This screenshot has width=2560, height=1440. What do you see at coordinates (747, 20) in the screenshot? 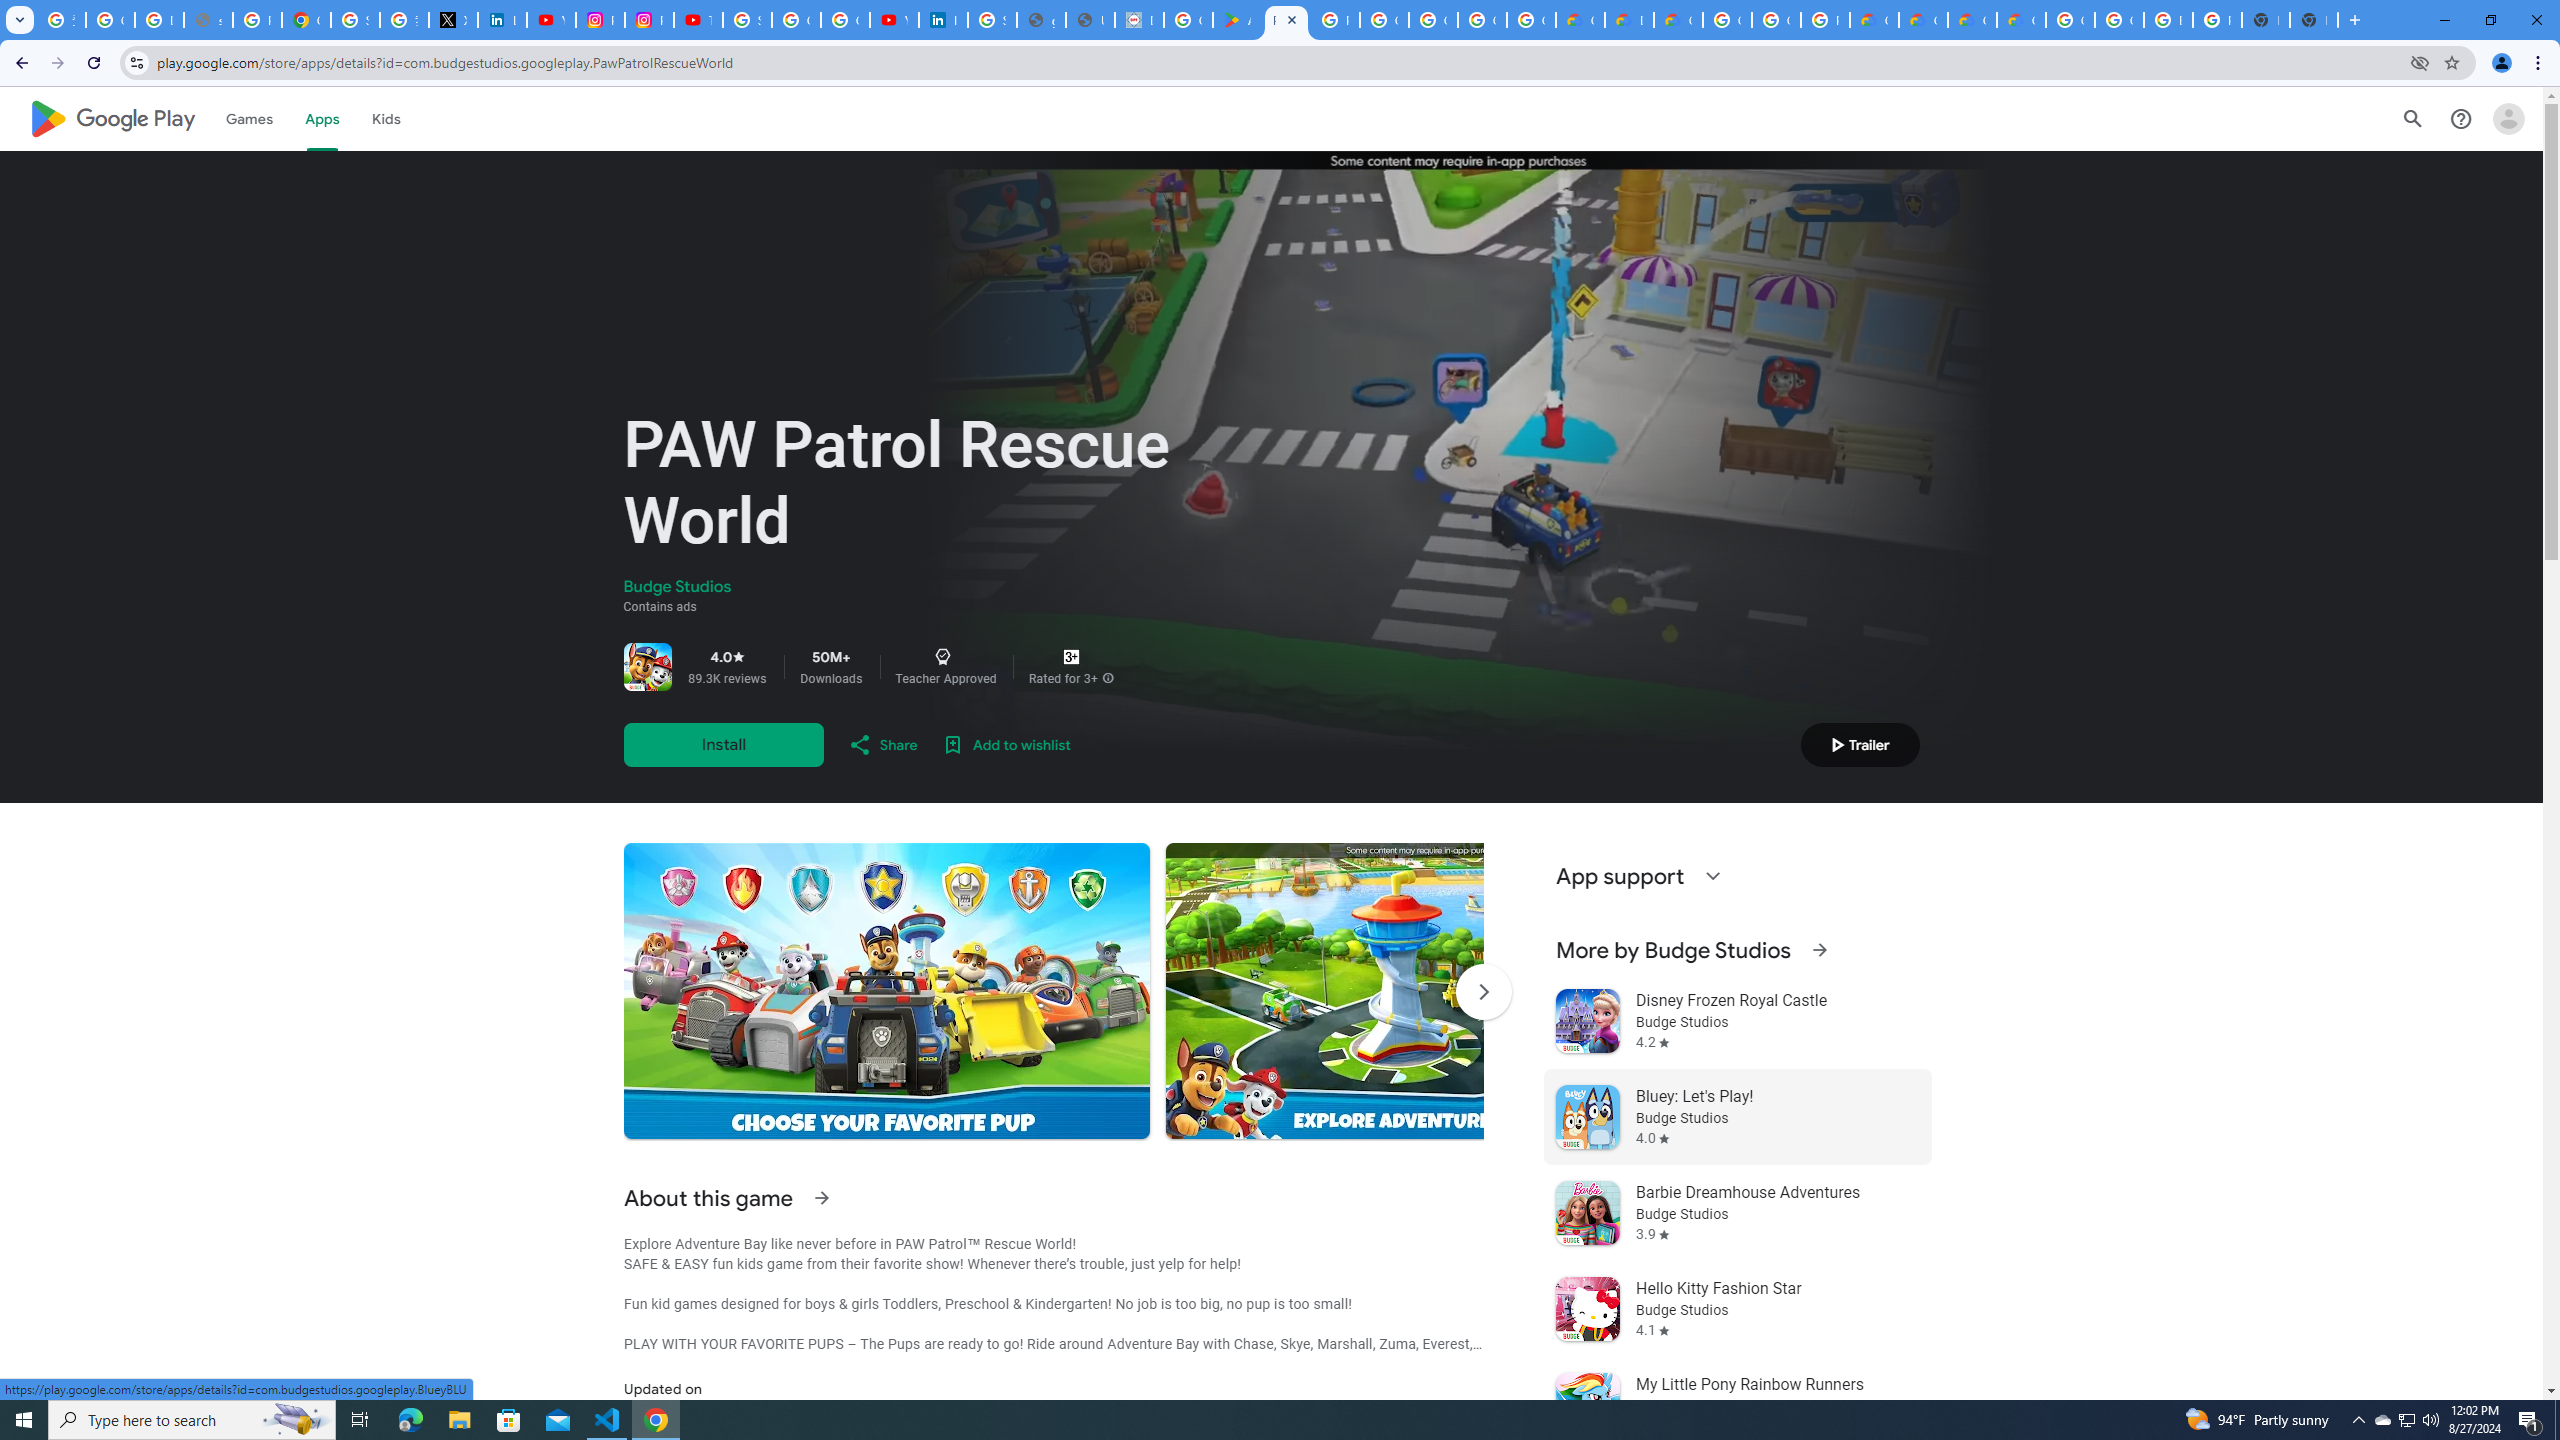
I see `Sign in - Google Accounts` at bounding box center [747, 20].